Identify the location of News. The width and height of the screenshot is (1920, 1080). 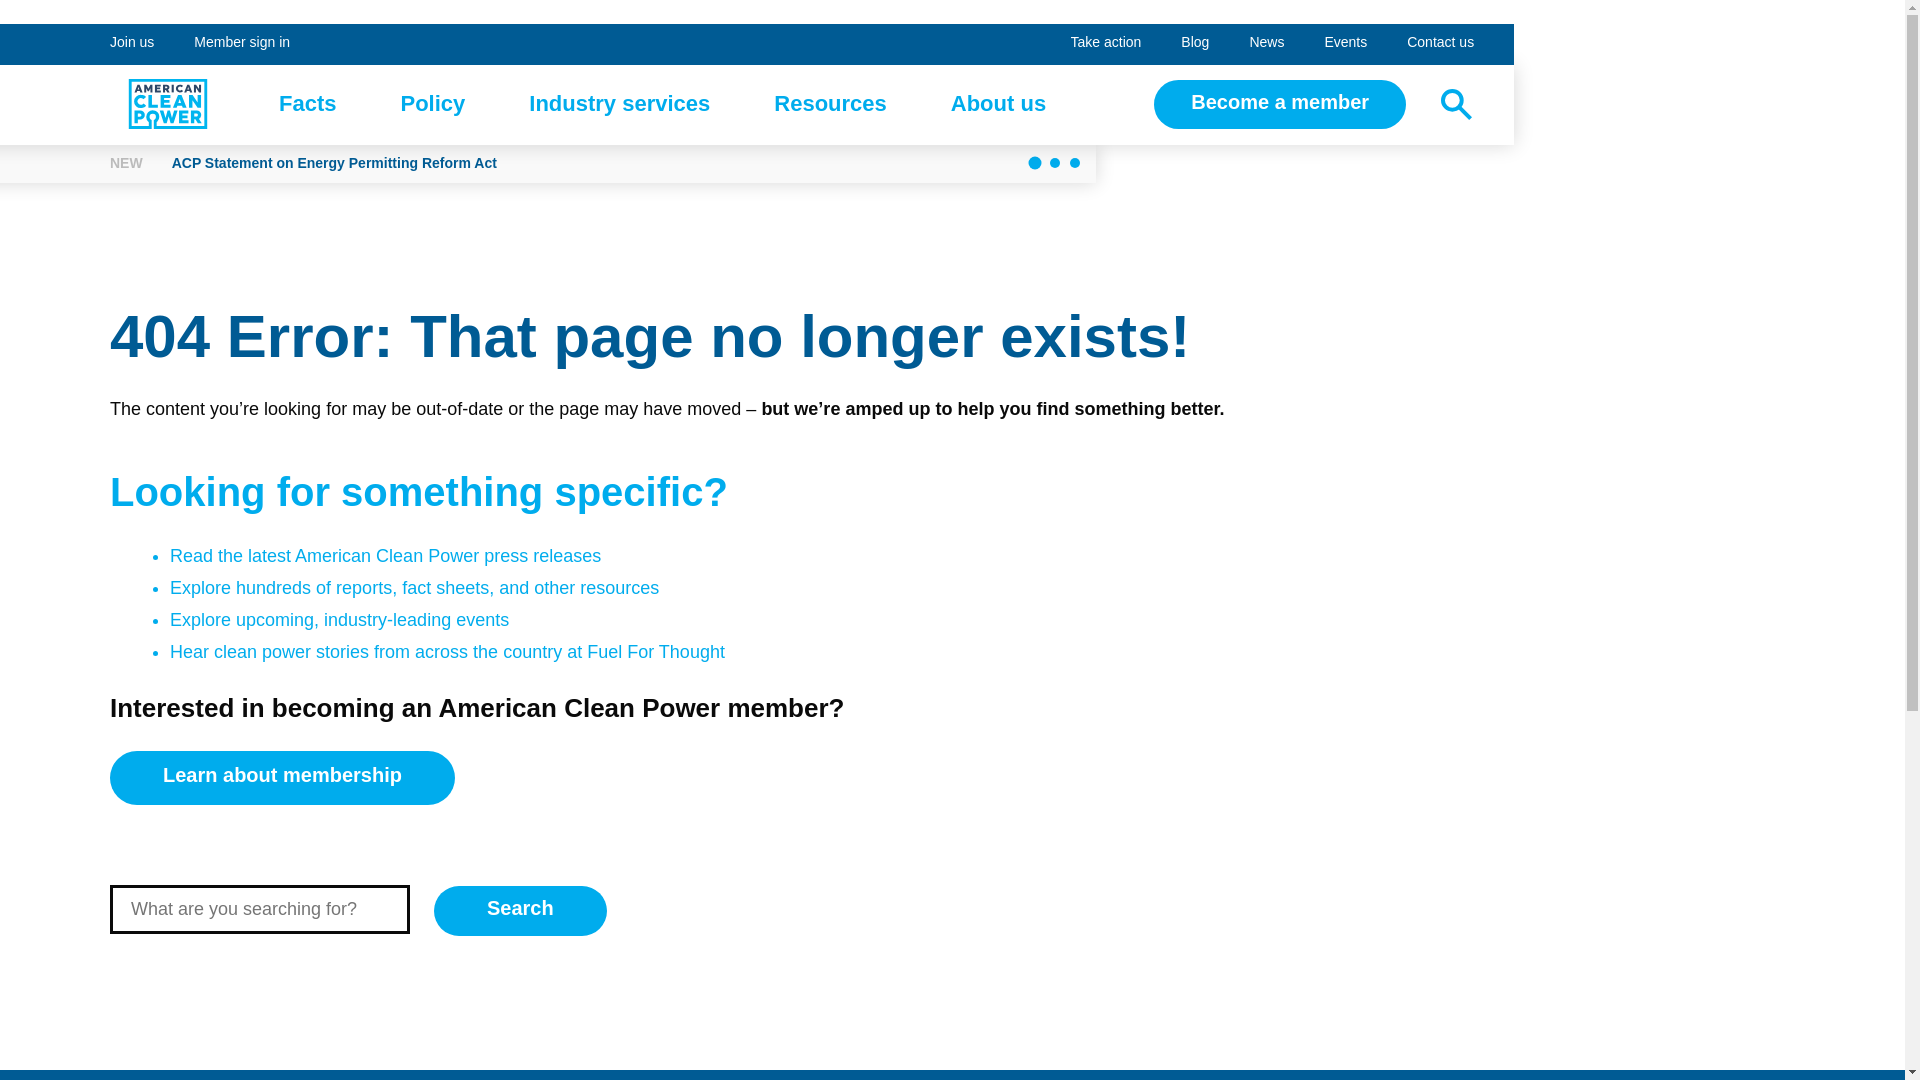
(1266, 44).